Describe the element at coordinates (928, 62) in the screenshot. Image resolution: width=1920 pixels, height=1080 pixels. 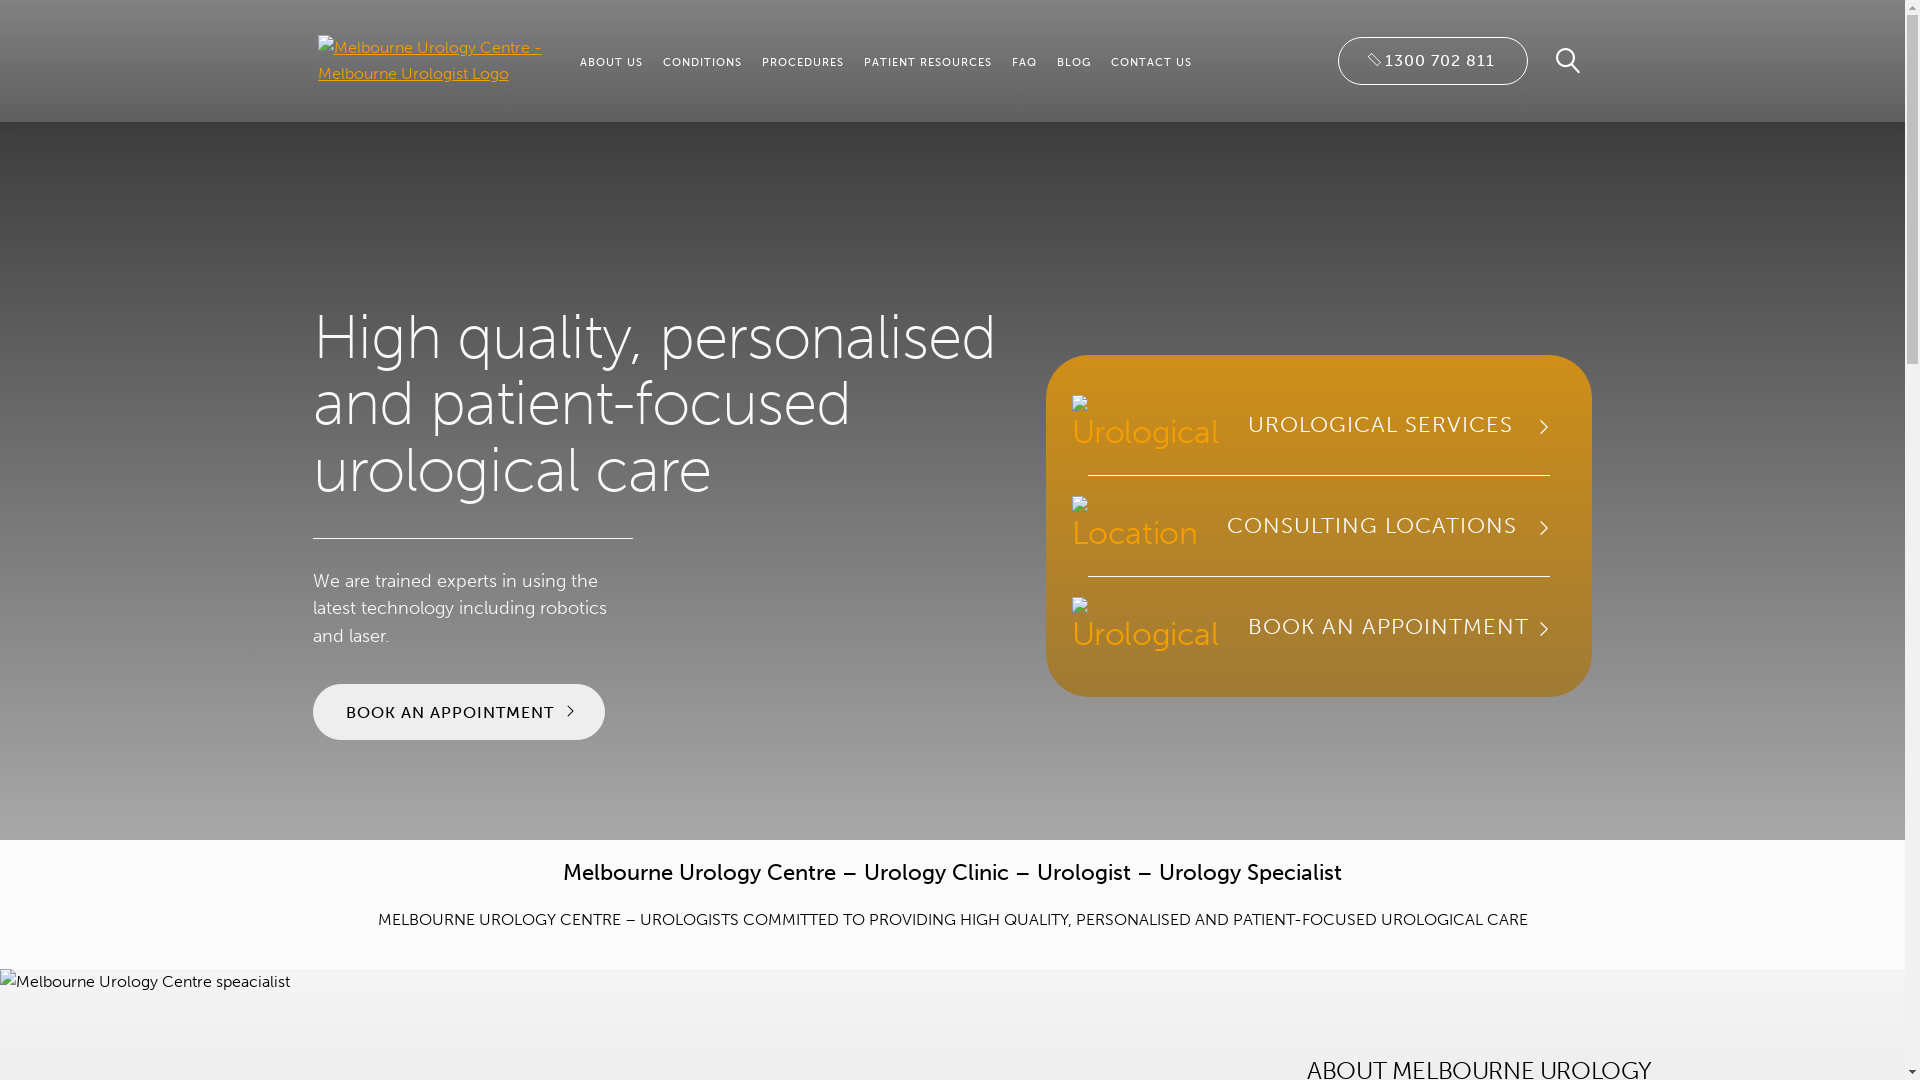
I see `PATIENT RESOURCES` at that location.